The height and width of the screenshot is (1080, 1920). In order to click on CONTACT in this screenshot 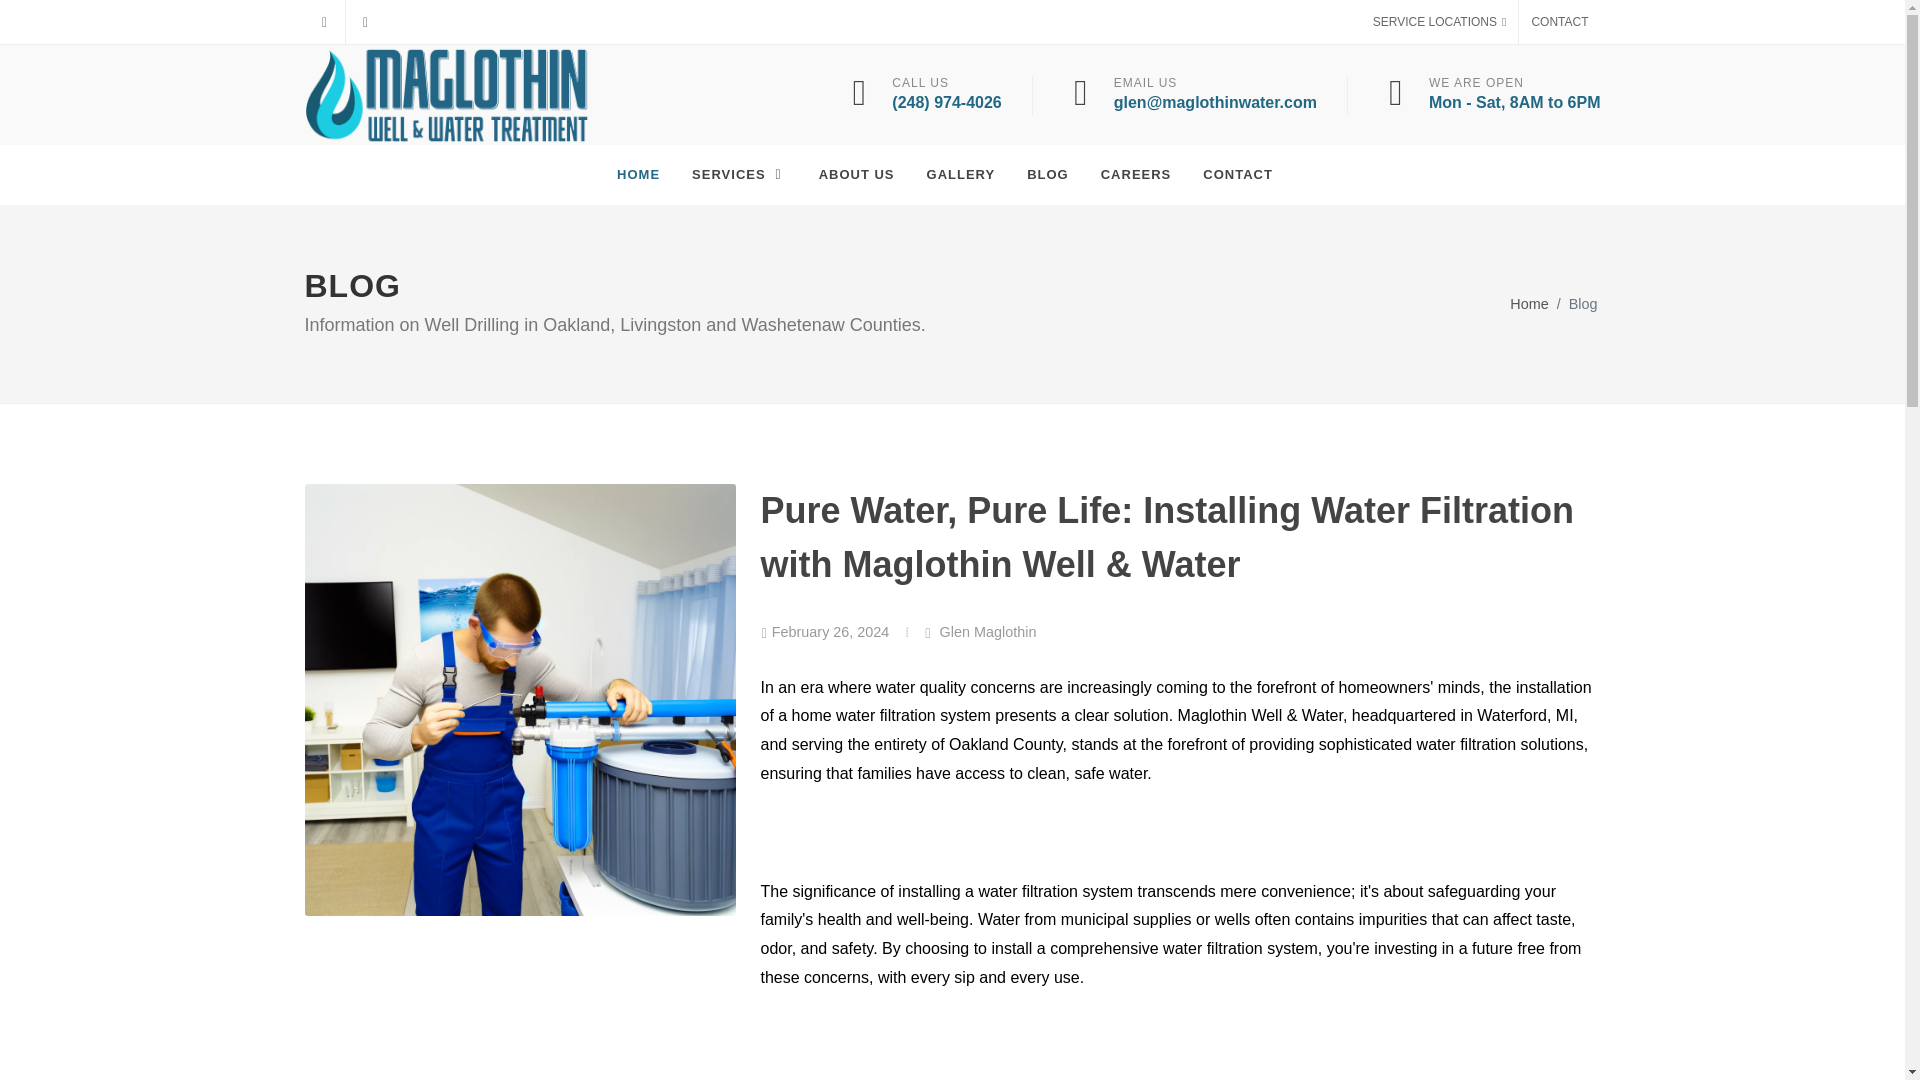, I will do `click(1558, 22)`.